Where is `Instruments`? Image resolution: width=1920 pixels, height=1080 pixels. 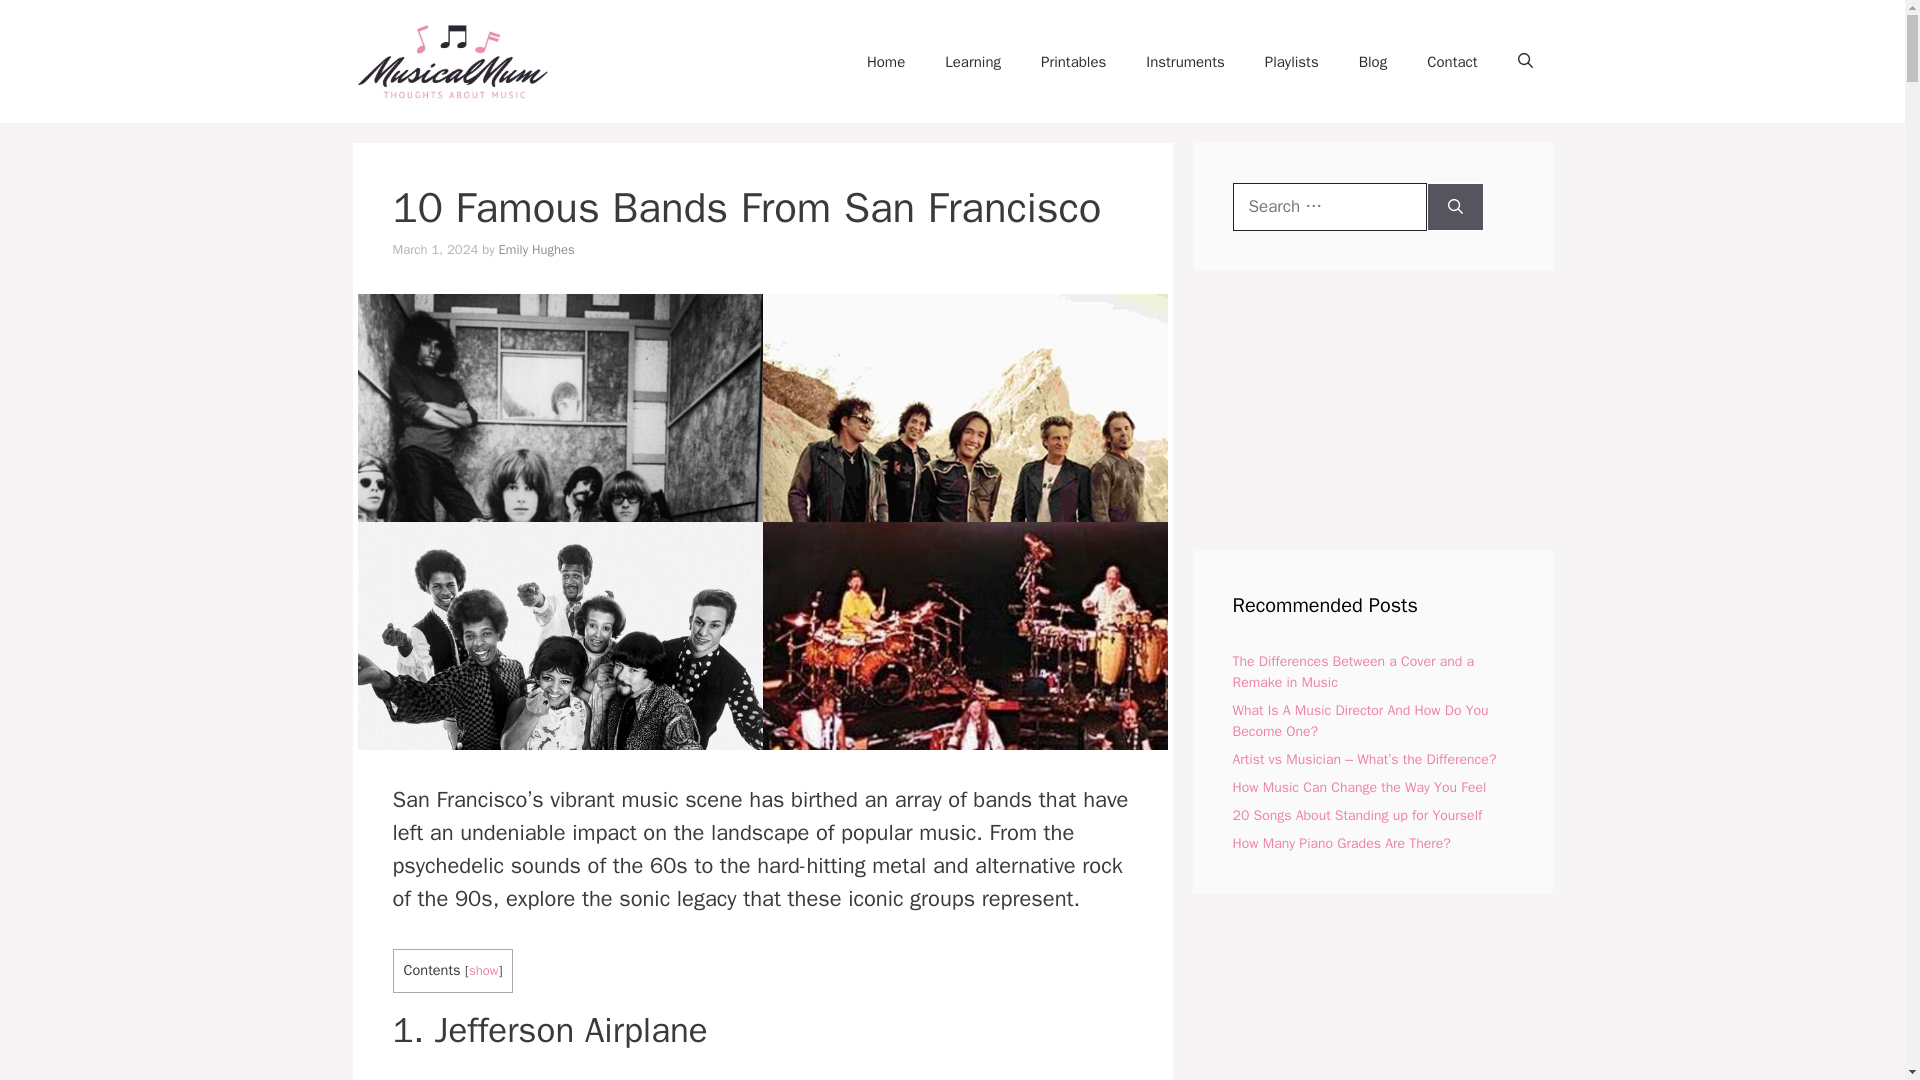
Instruments is located at coordinates (1184, 62).